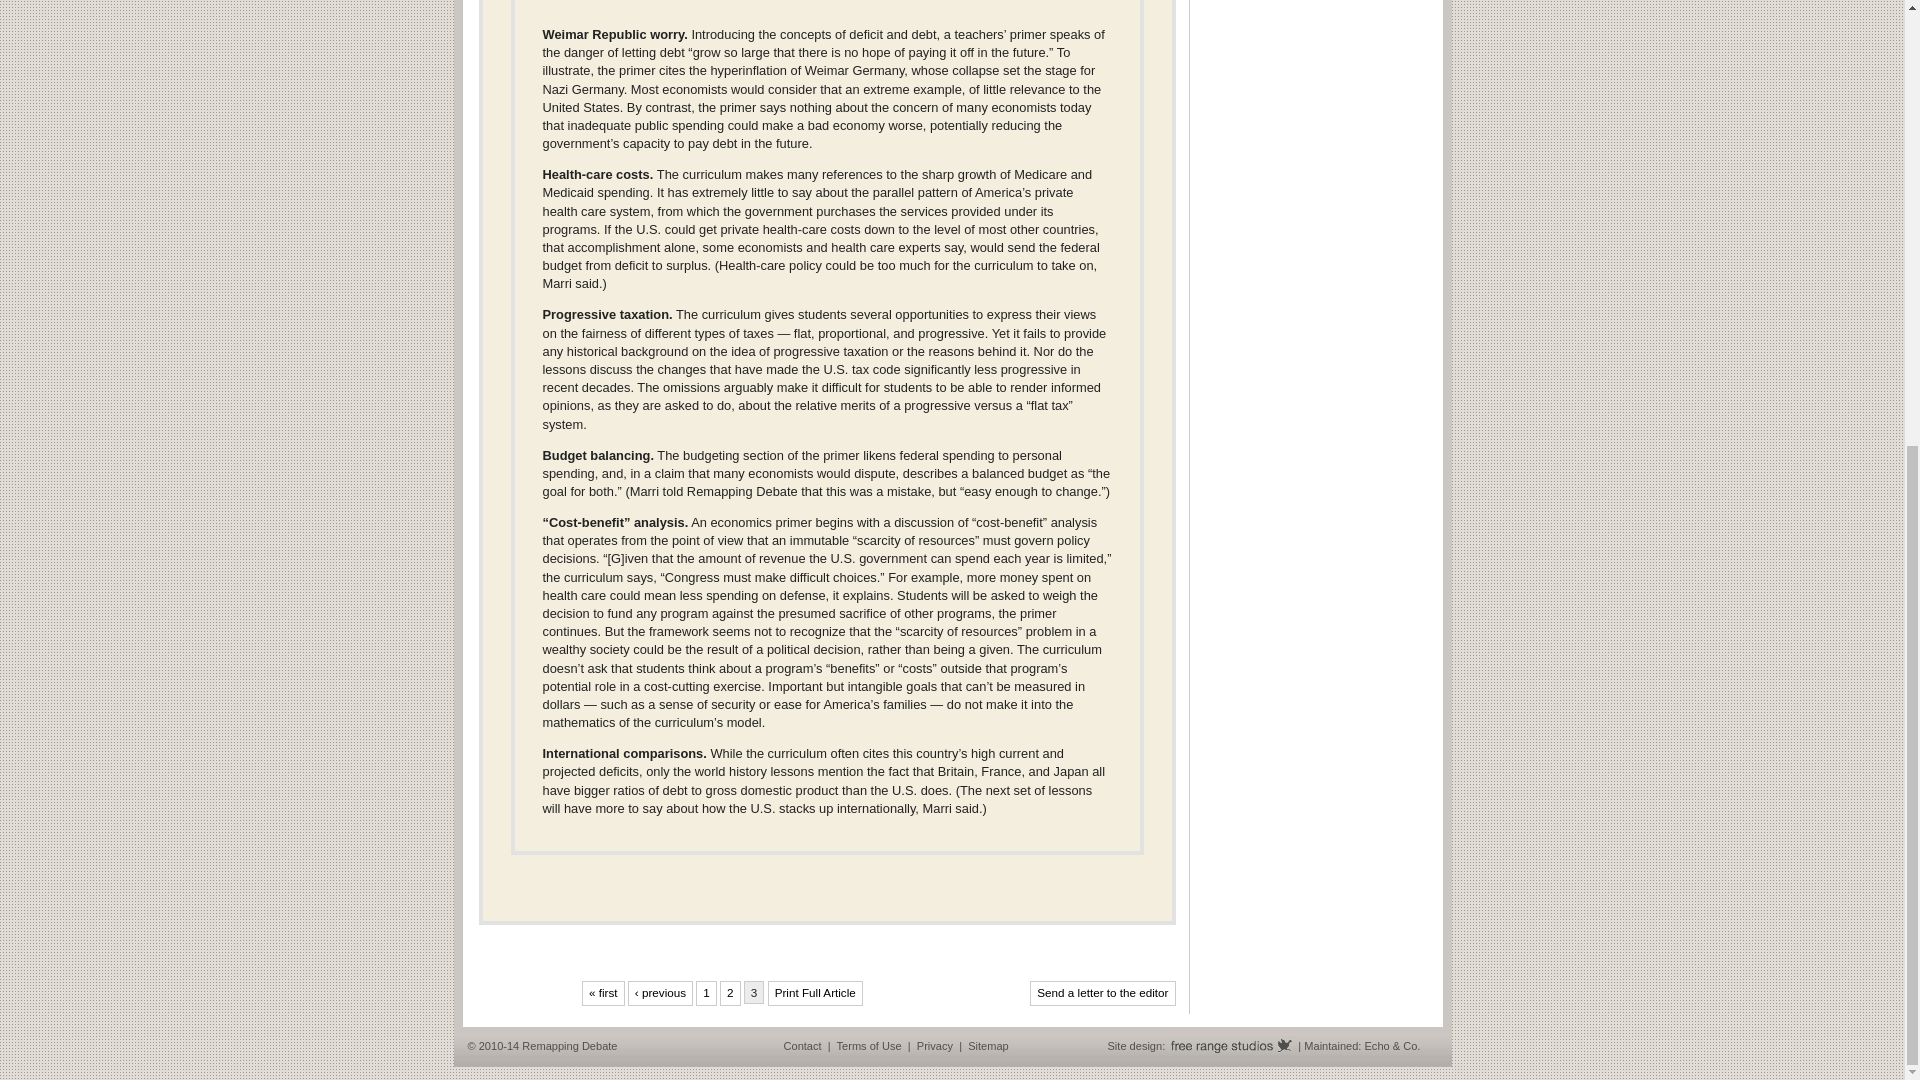 Image resolution: width=1920 pixels, height=1080 pixels. What do you see at coordinates (1230, 1046) in the screenshot?
I see `Free Range Studios` at bounding box center [1230, 1046].